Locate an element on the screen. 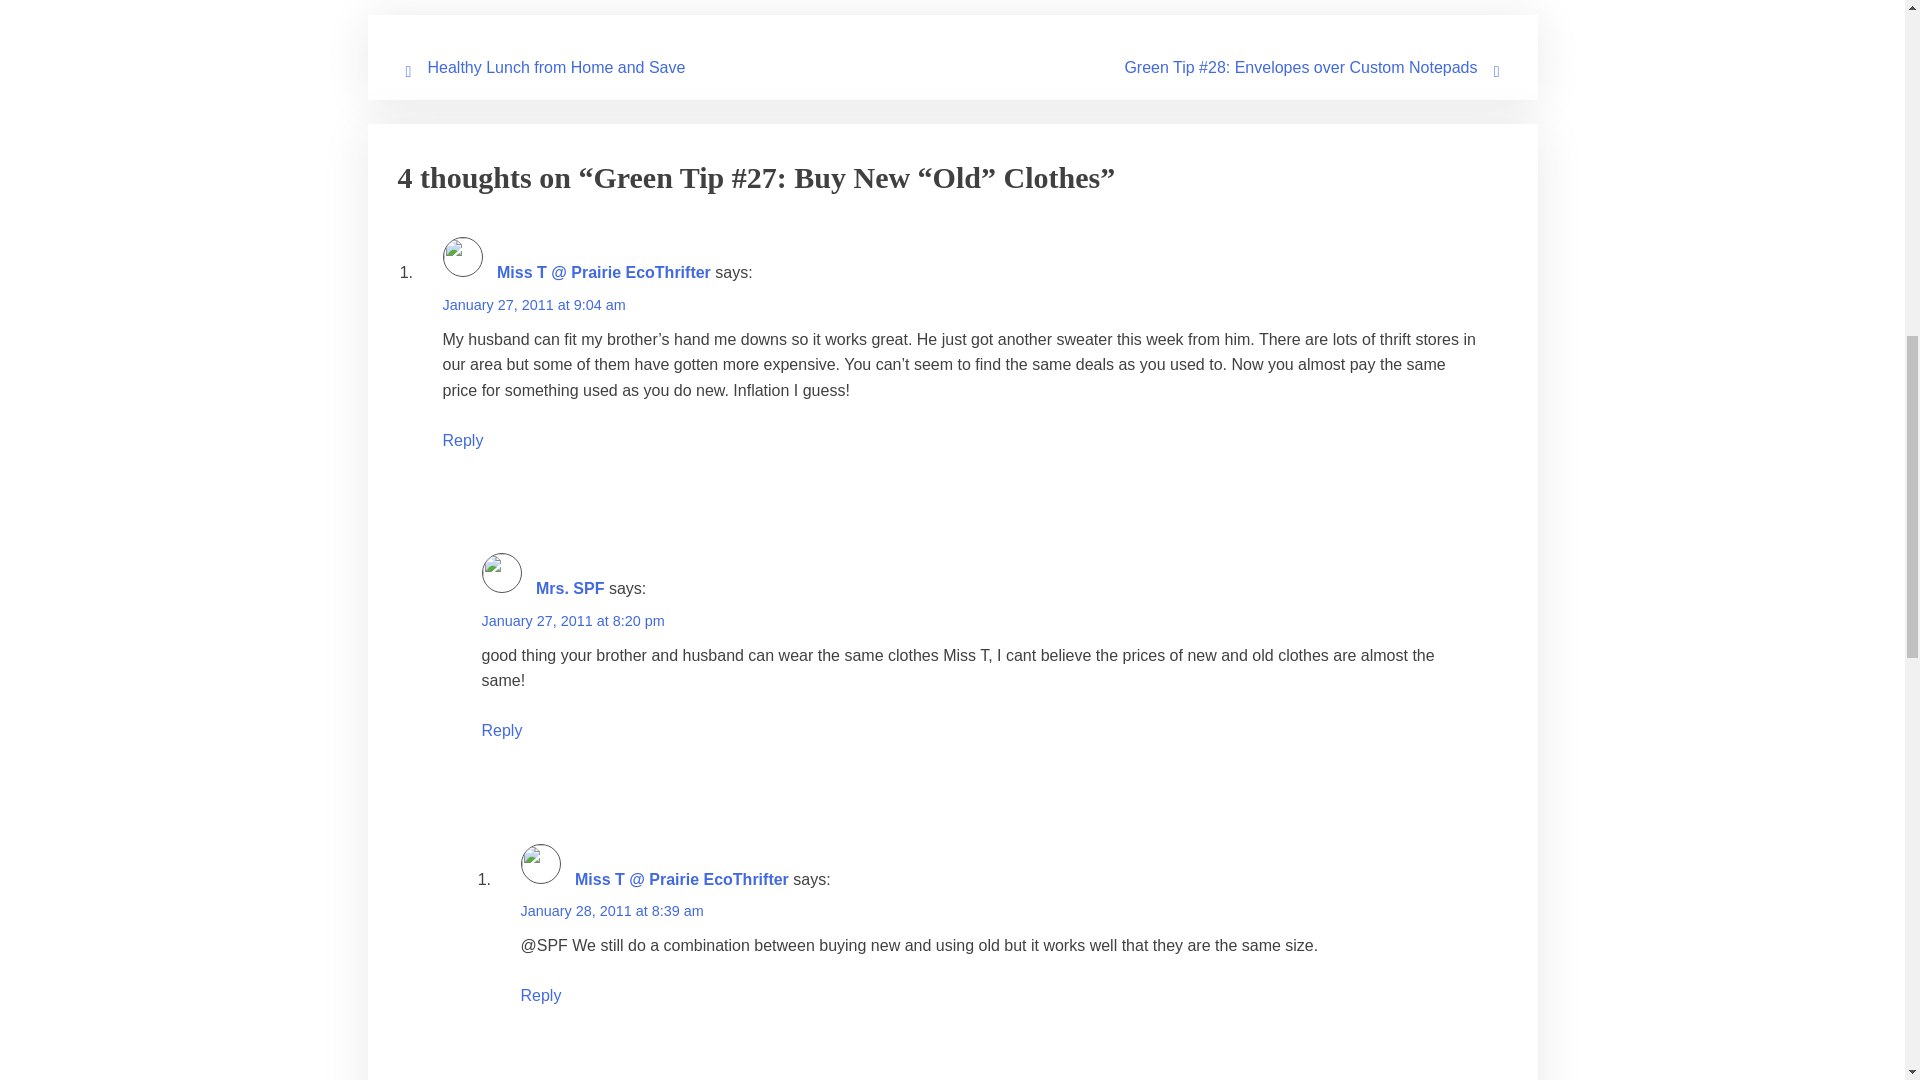 The height and width of the screenshot is (1080, 1920). Healthy Lunch from Home and Save is located at coordinates (556, 67).